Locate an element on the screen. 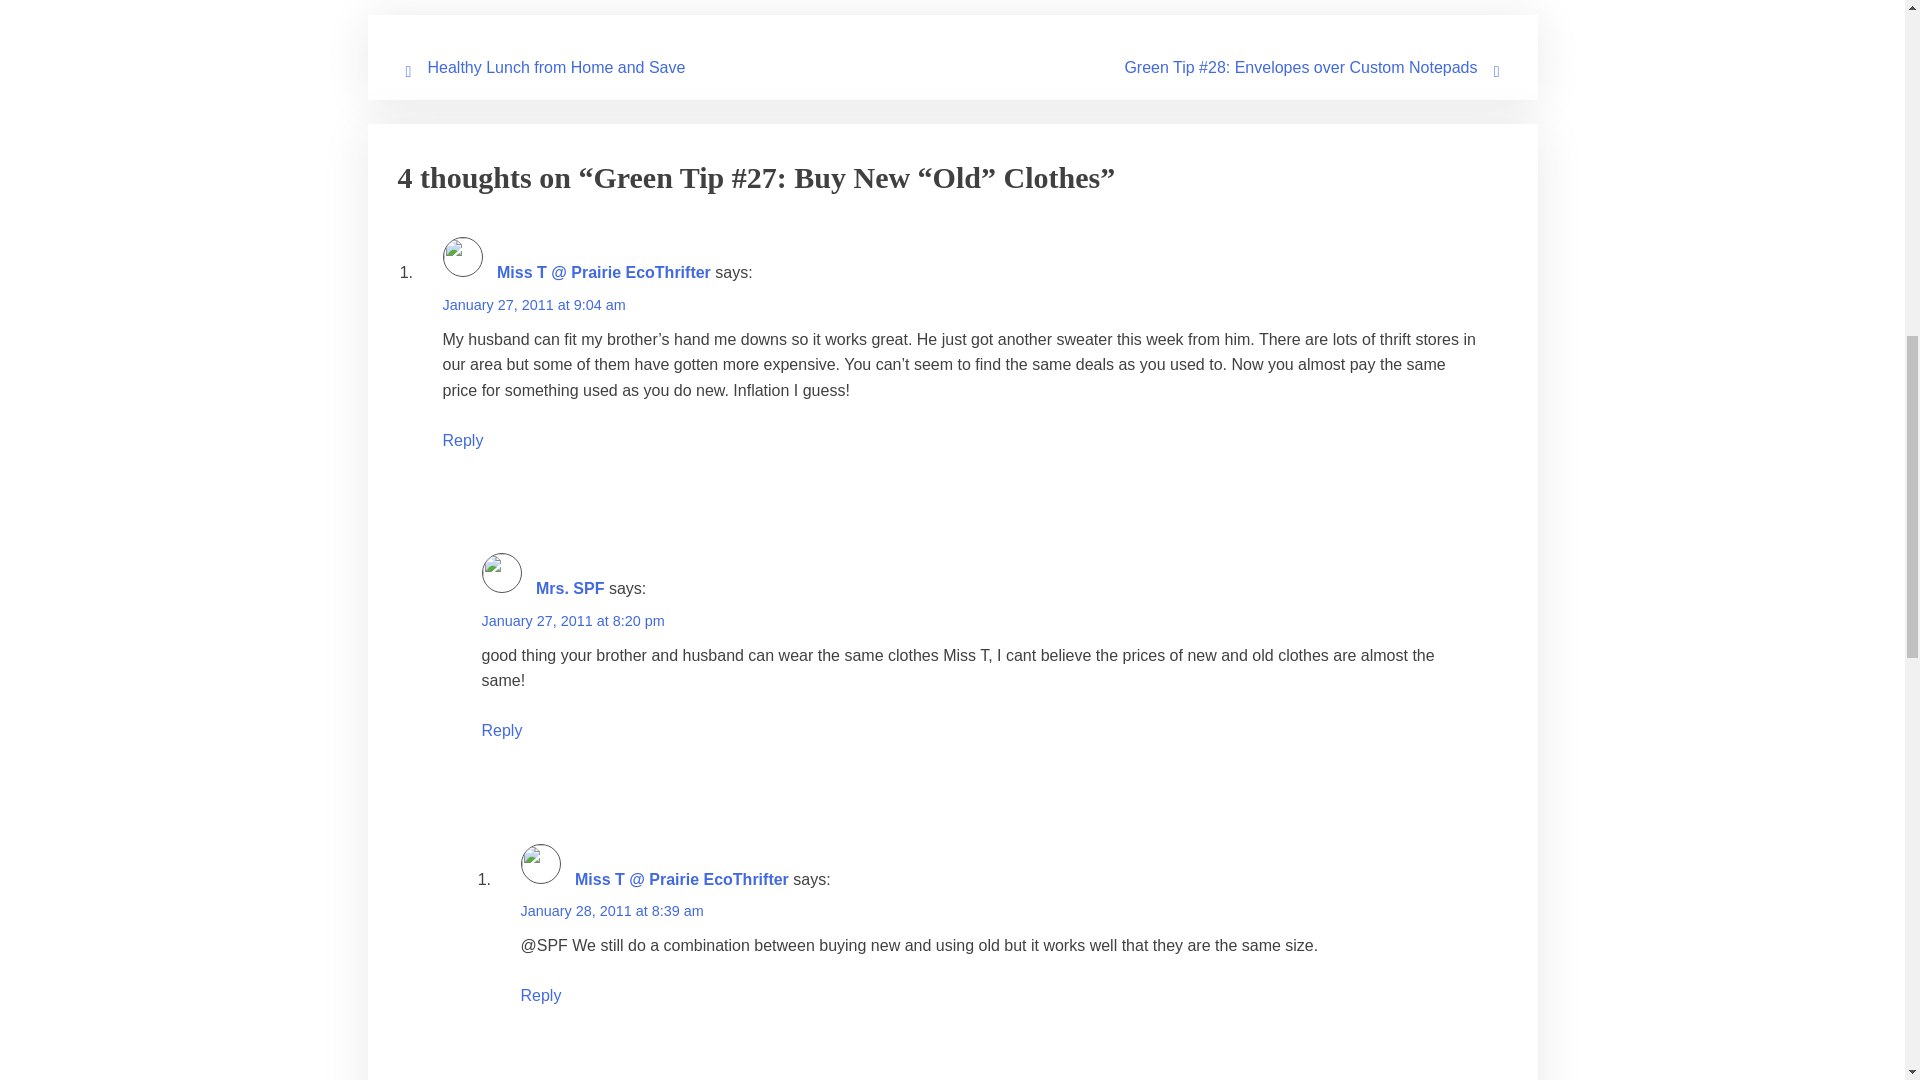 The height and width of the screenshot is (1080, 1920). Healthy Lunch from Home and Save is located at coordinates (556, 67).